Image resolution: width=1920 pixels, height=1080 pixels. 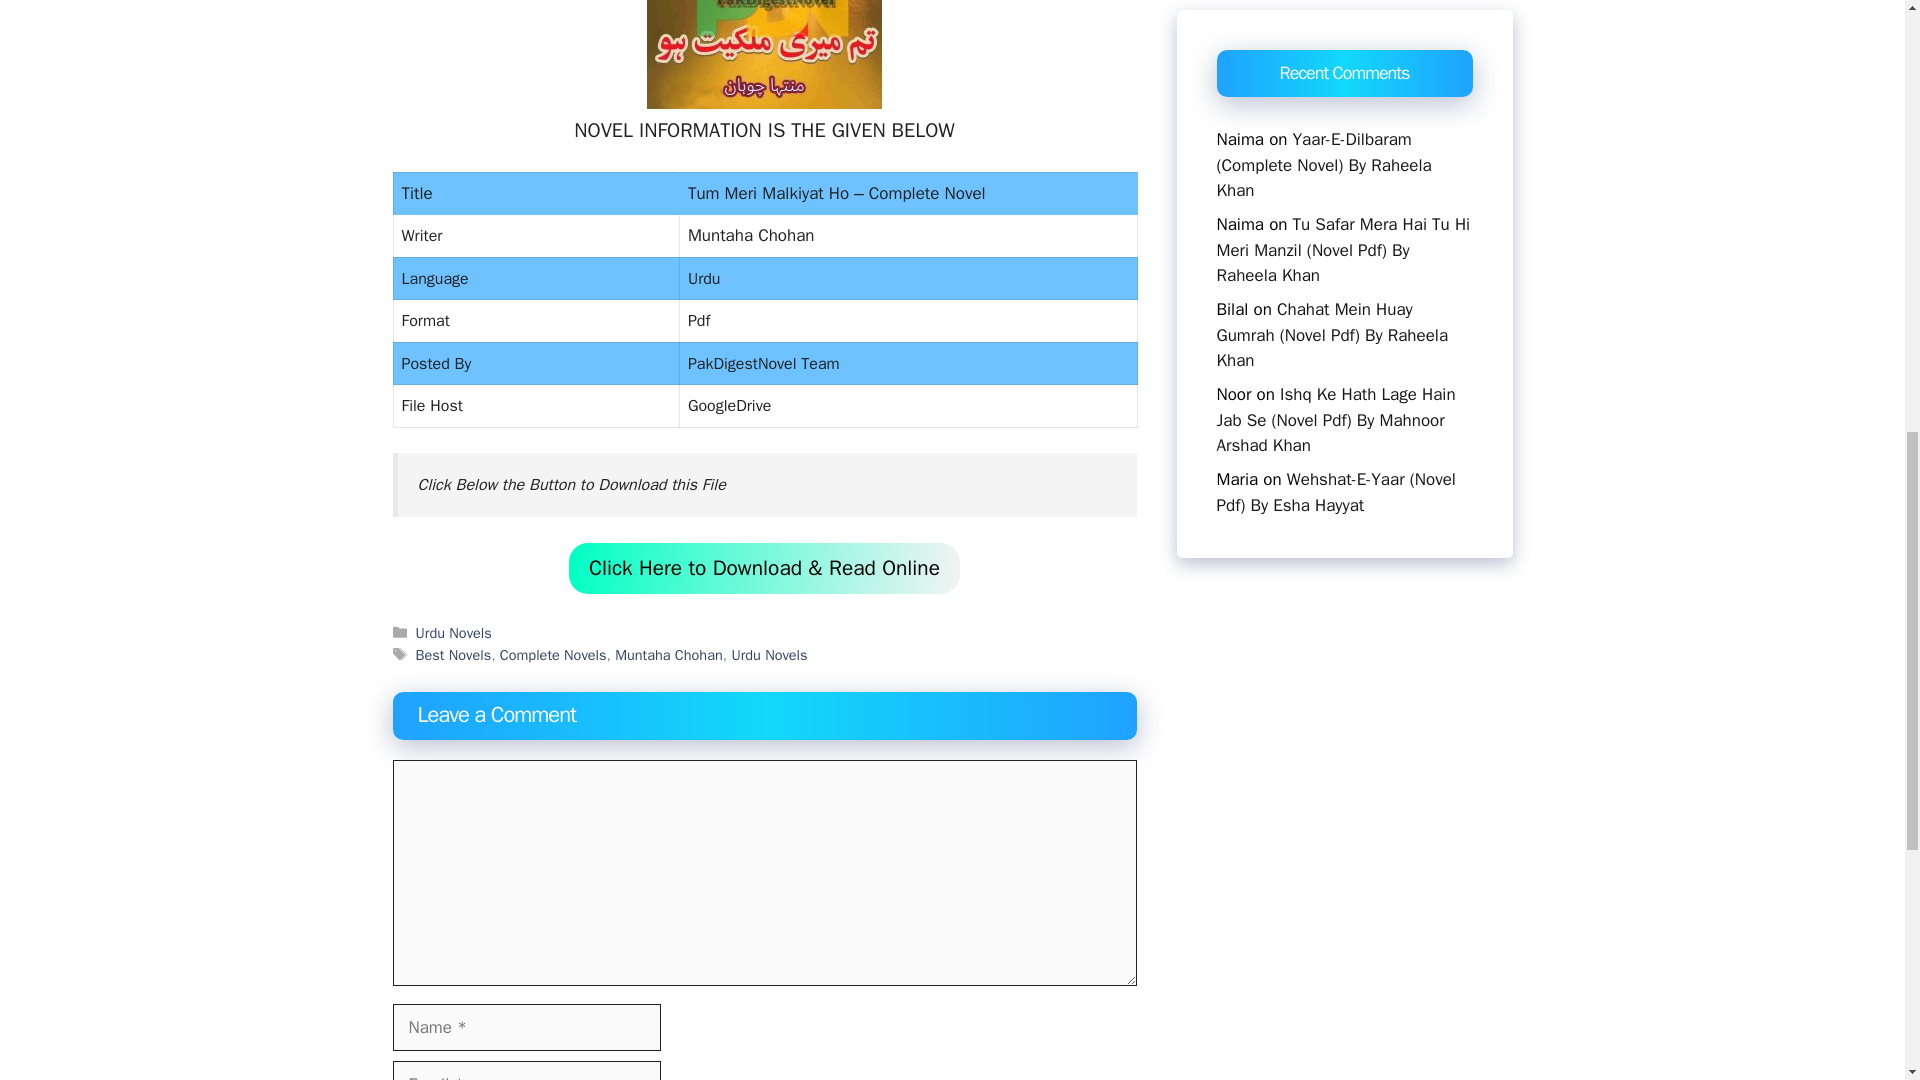 I want to click on Scroll back to top, so click(x=1855, y=949).